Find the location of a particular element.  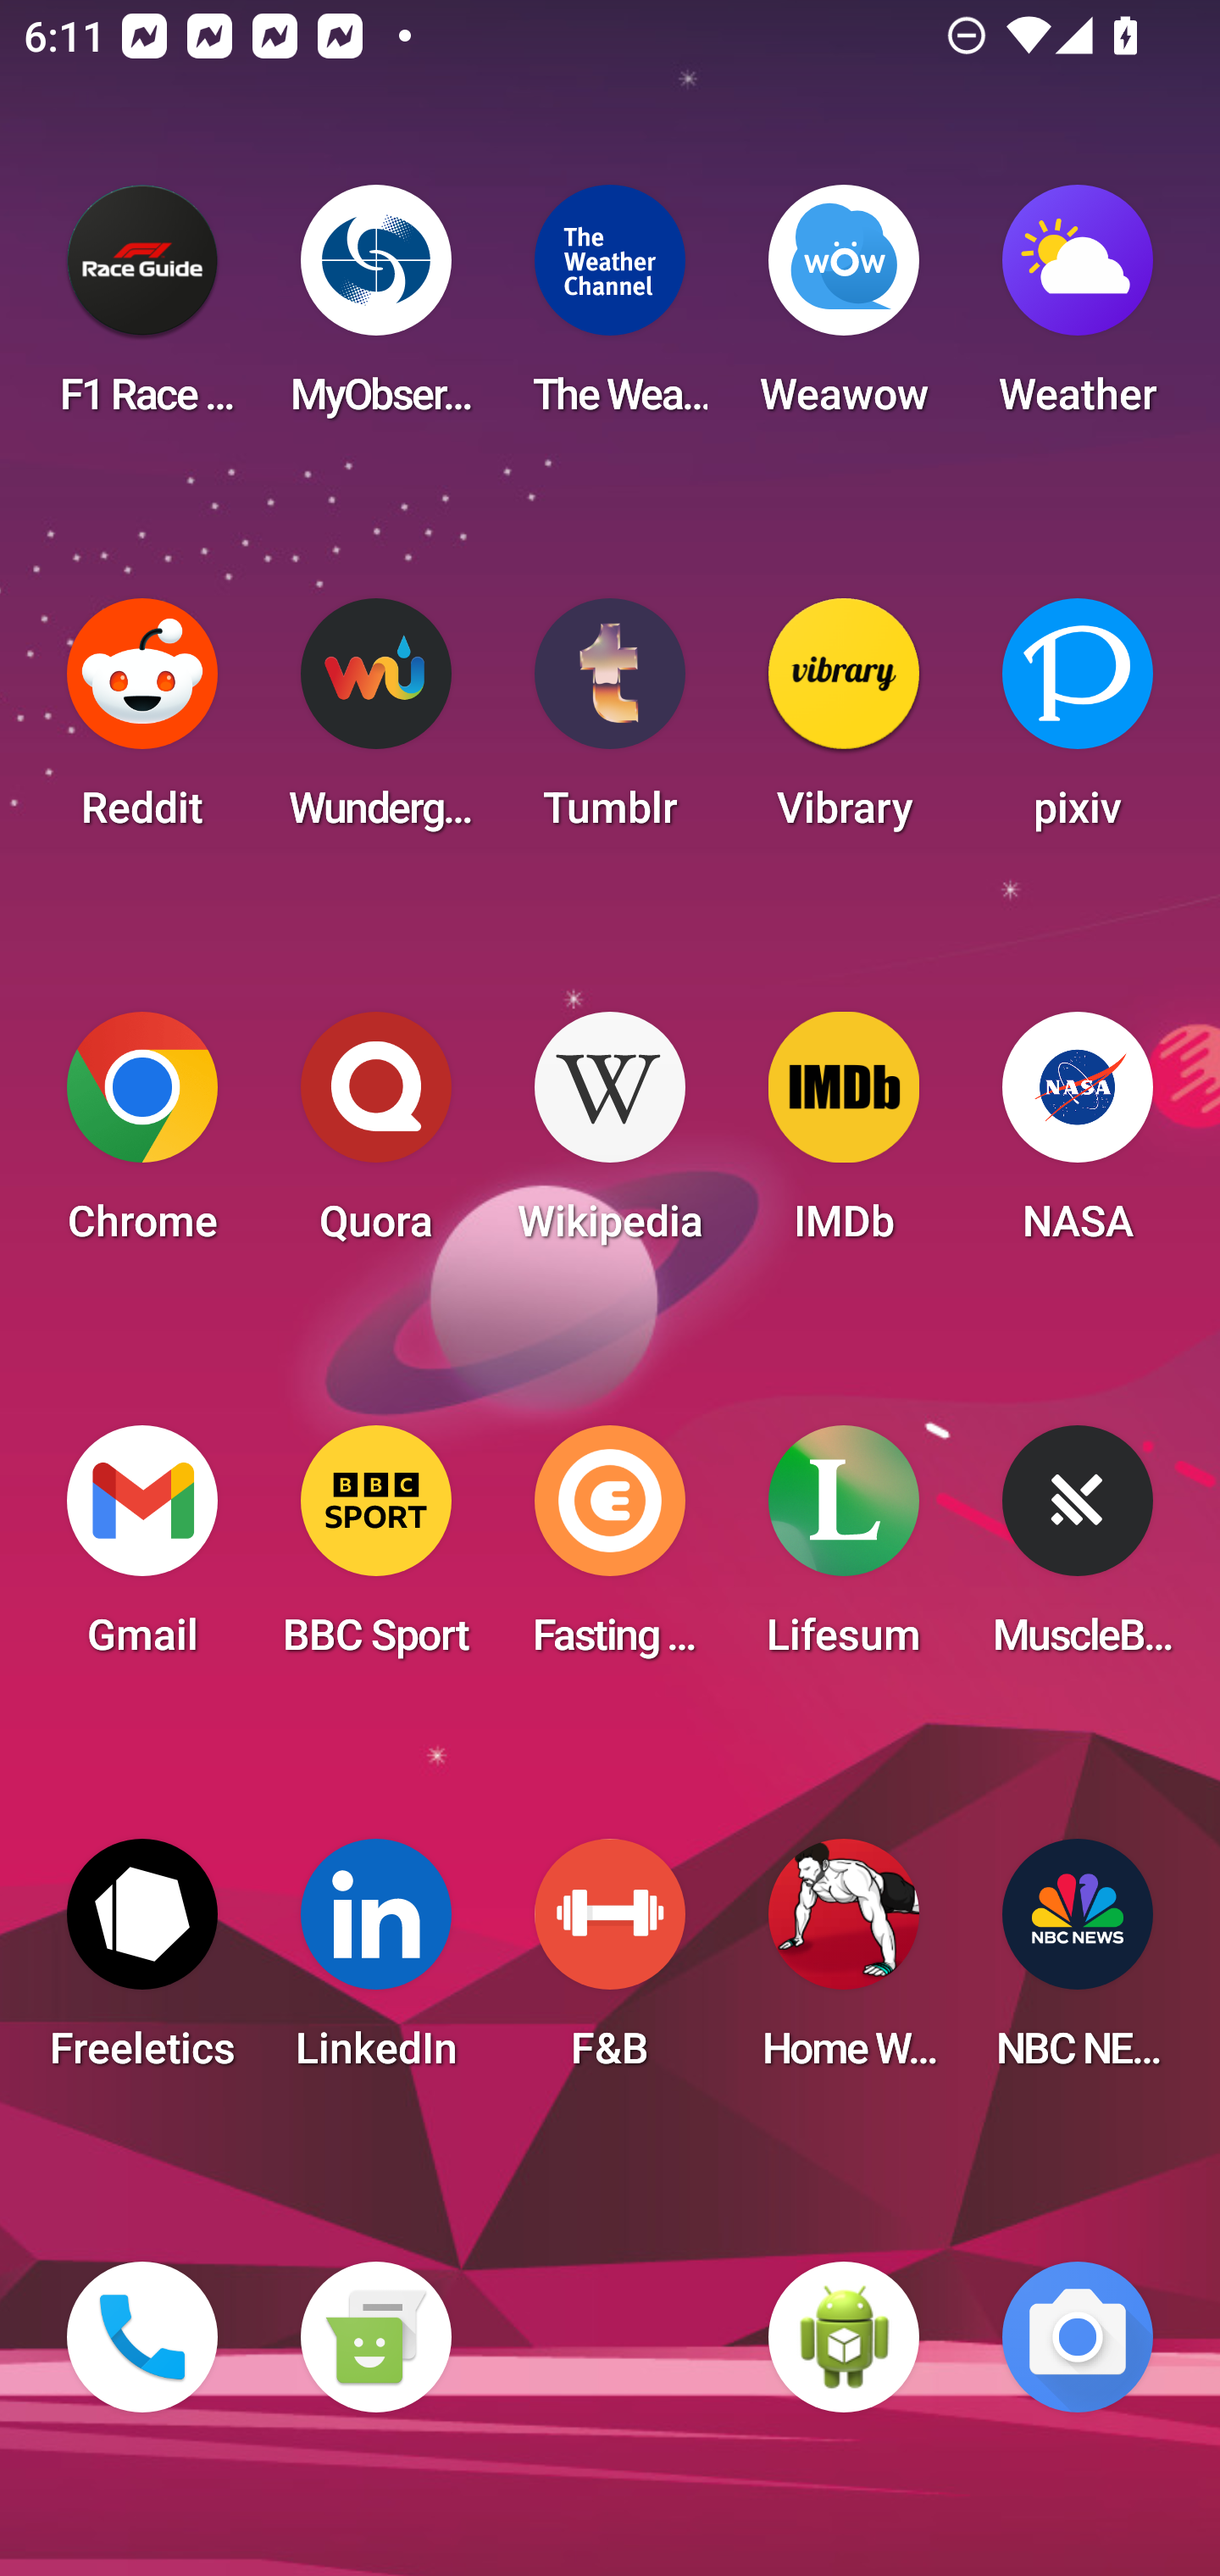

Quora is located at coordinates (375, 1137).